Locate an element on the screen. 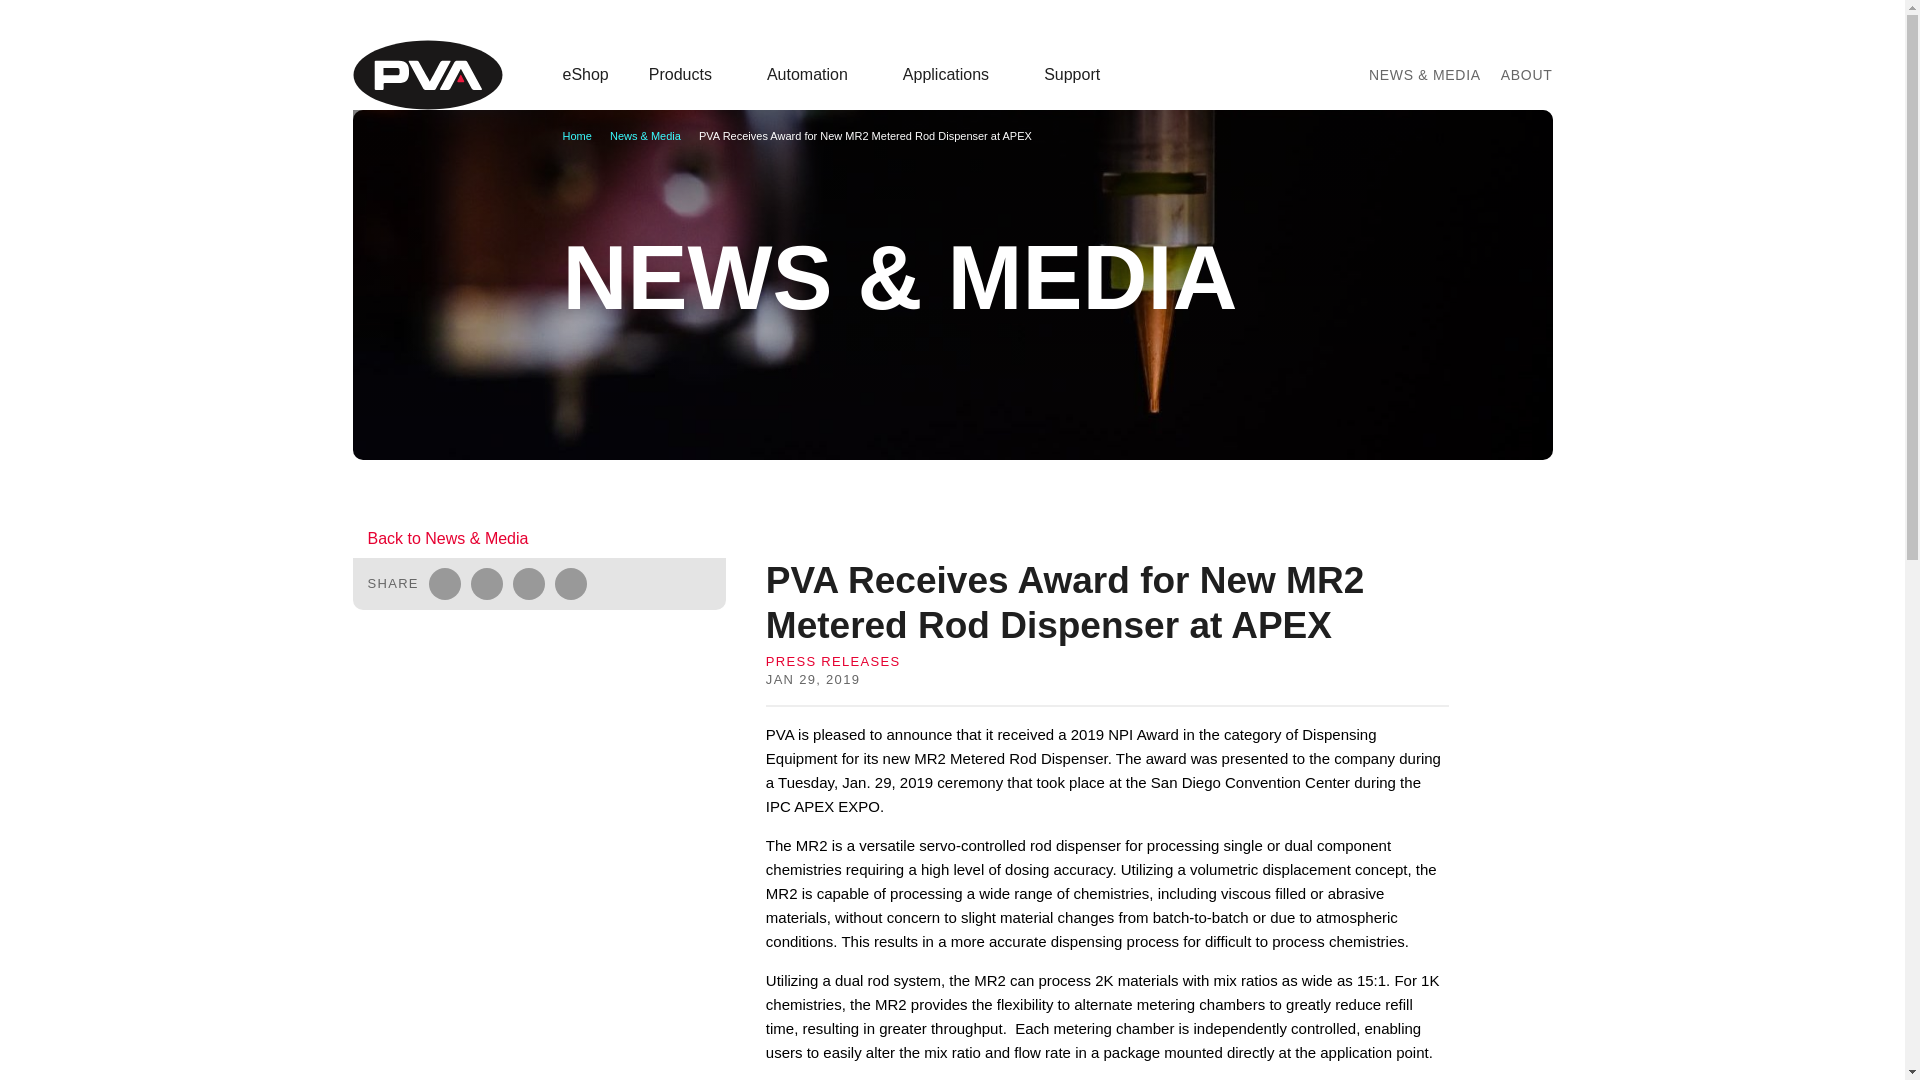  eShop is located at coordinates (585, 74).